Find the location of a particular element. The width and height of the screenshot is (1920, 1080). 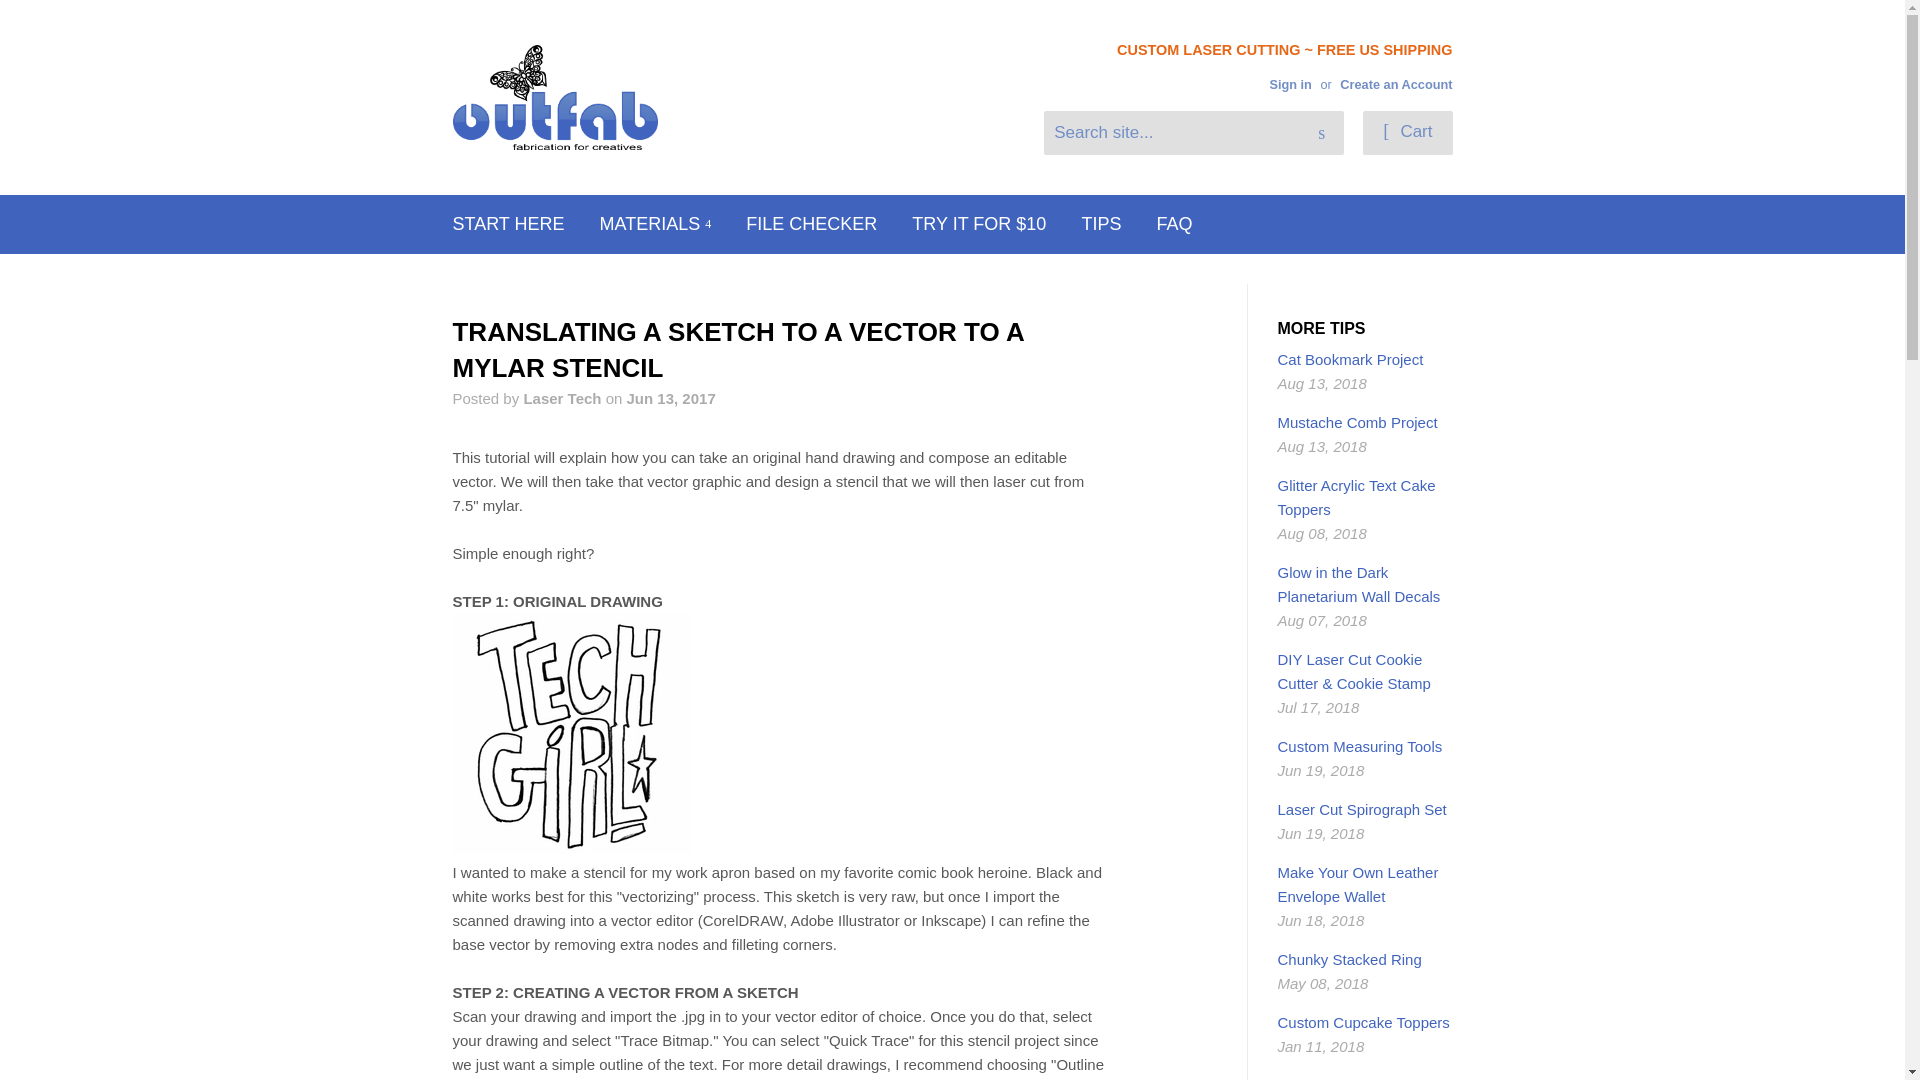

Cat Bookmark Project is located at coordinates (1351, 360).